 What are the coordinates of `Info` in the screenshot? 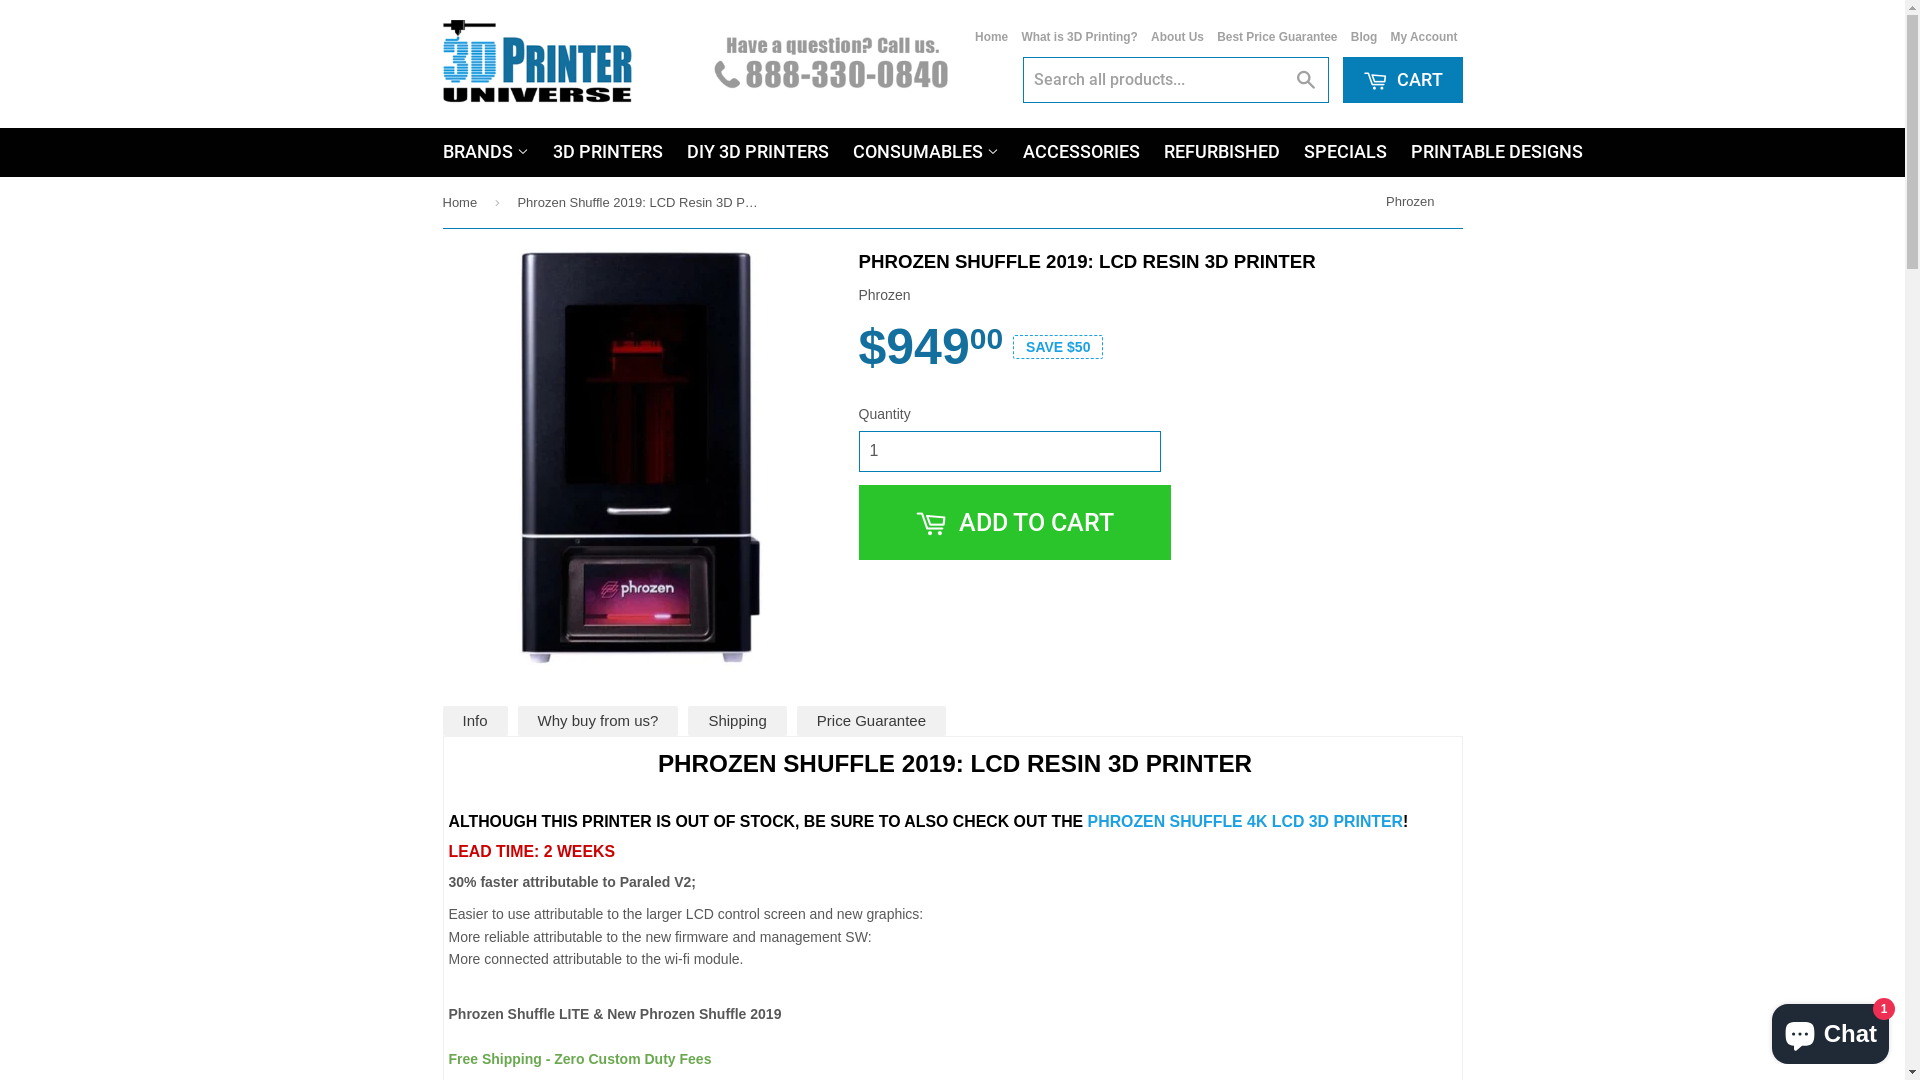 It's located at (474, 721).